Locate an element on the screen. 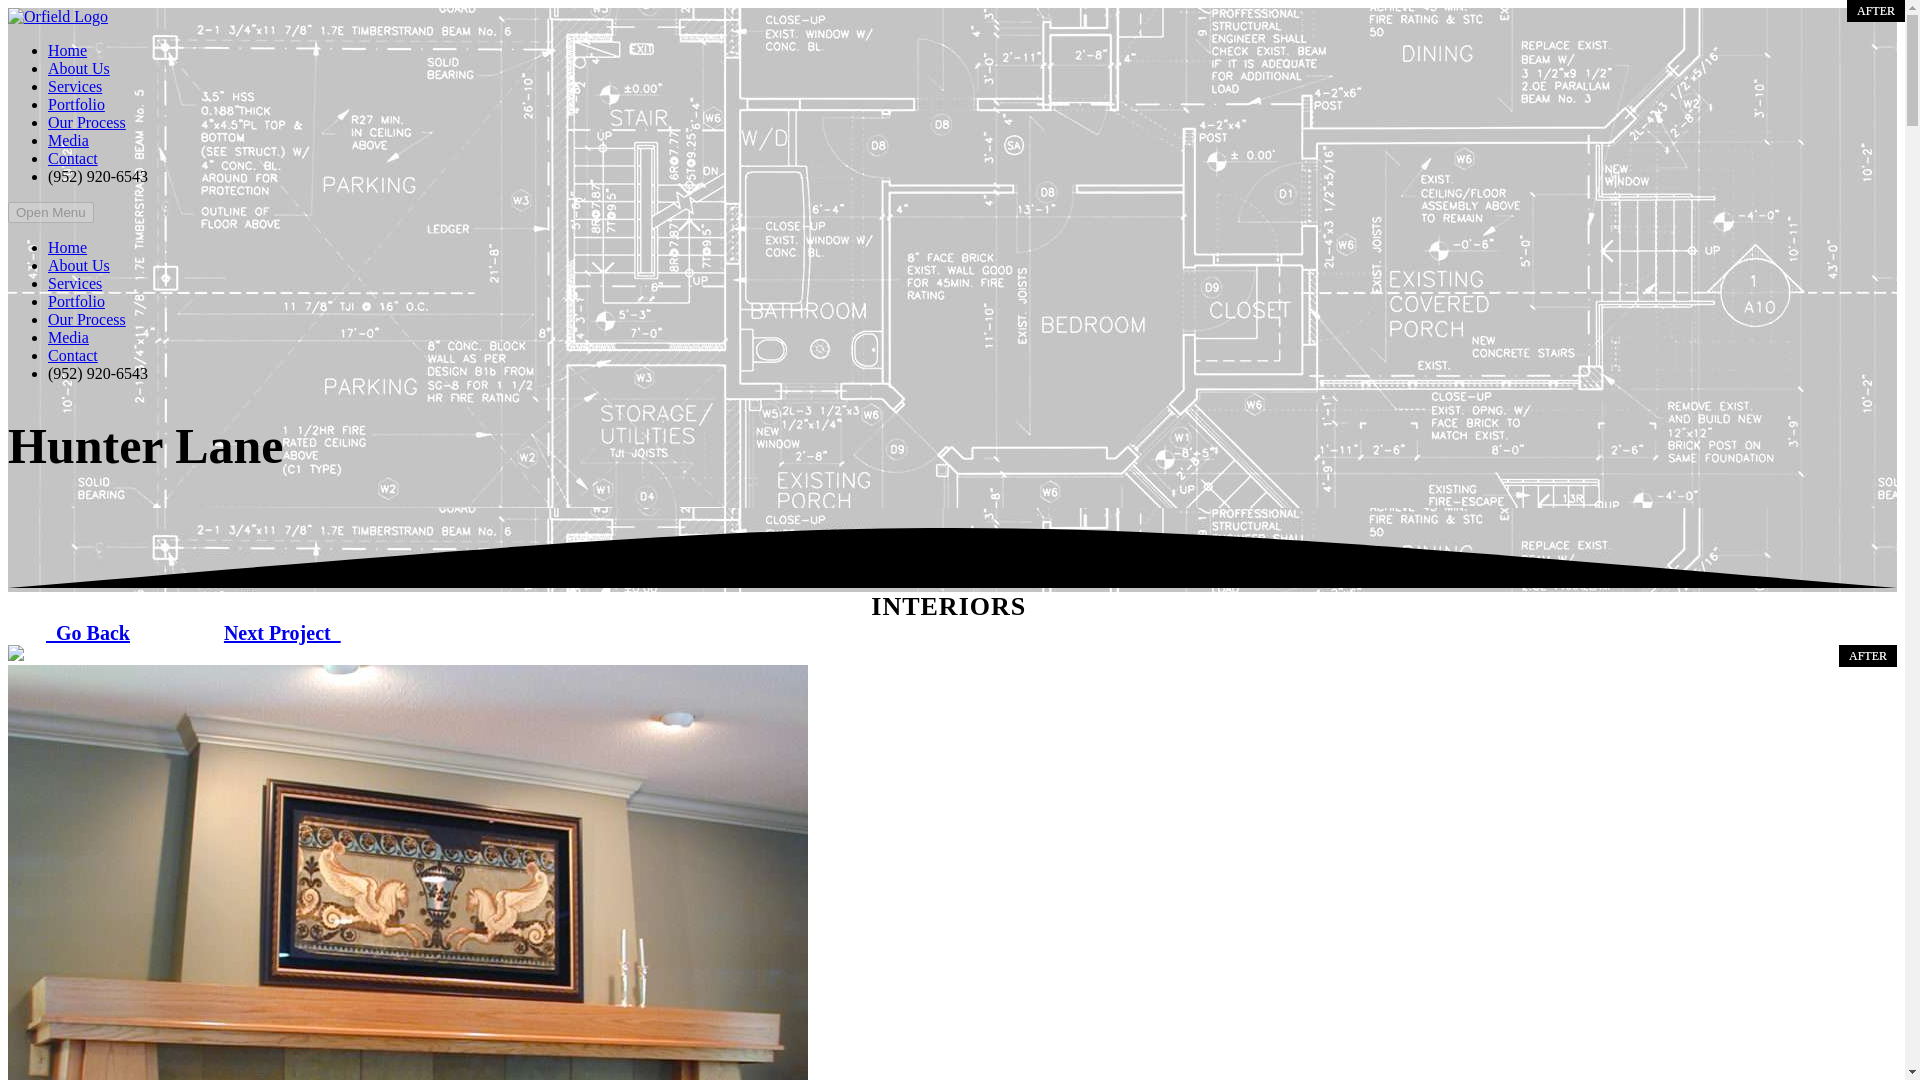  Contact is located at coordinates (72, 354).